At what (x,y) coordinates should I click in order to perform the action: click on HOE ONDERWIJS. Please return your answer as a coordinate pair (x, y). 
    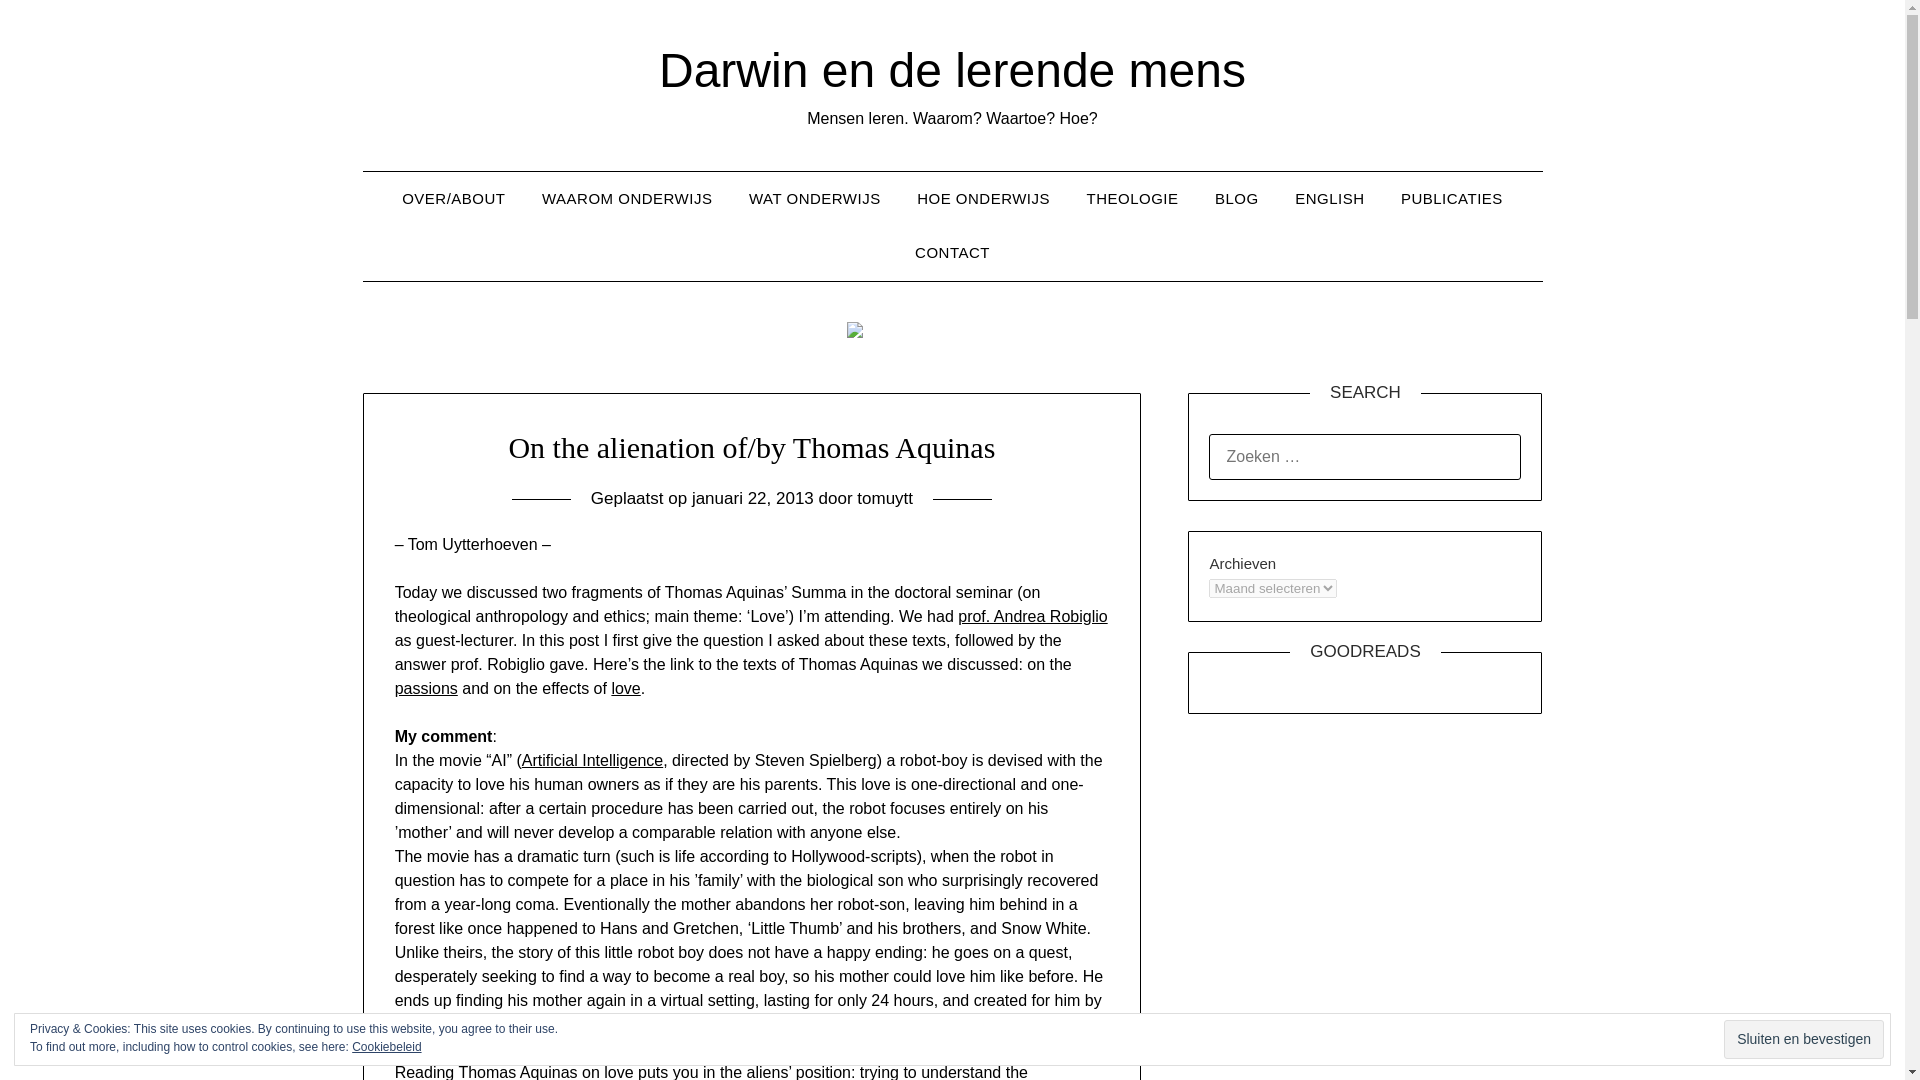
    Looking at the image, I should click on (982, 198).